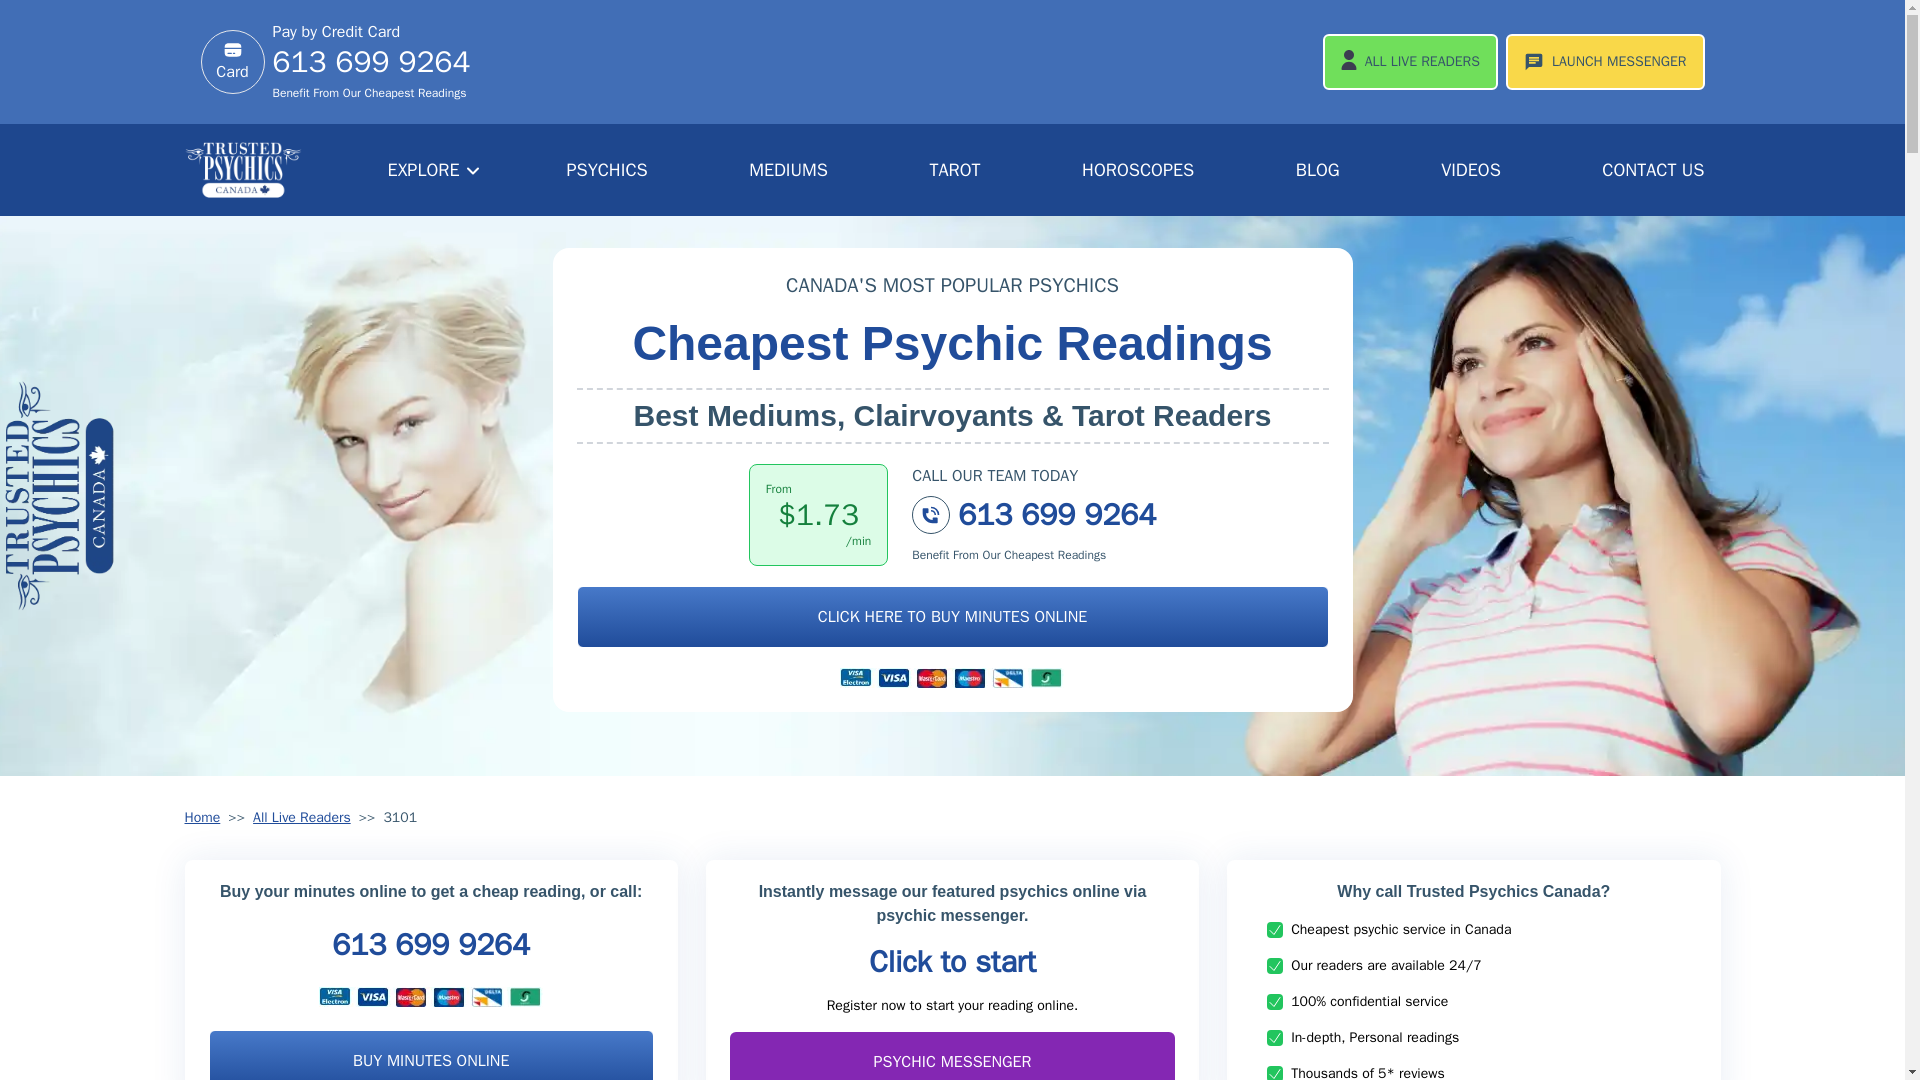 This screenshot has width=1920, height=1080. What do you see at coordinates (302, 818) in the screenshot?
I see `All Live Readers` at bounding box center [302, 818].